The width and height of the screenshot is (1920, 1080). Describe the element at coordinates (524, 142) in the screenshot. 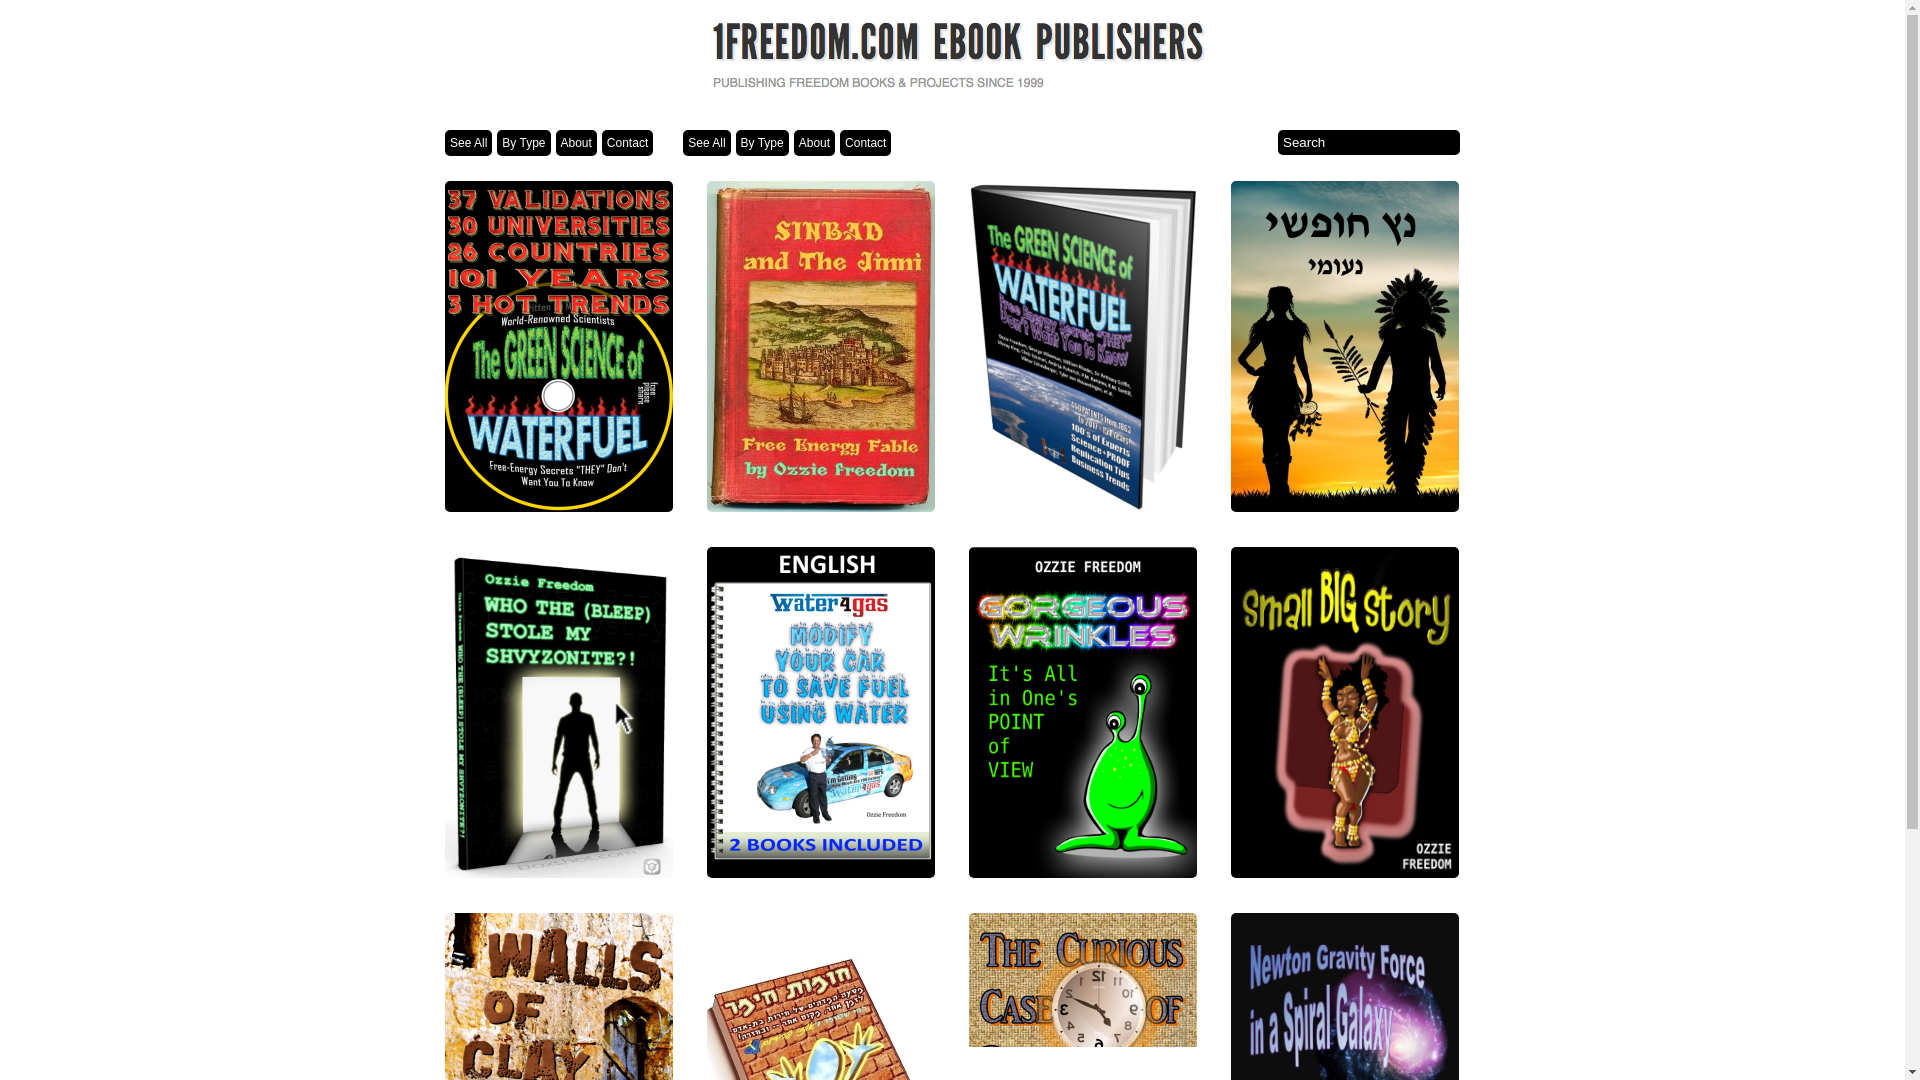

I see `By Type` at that location.